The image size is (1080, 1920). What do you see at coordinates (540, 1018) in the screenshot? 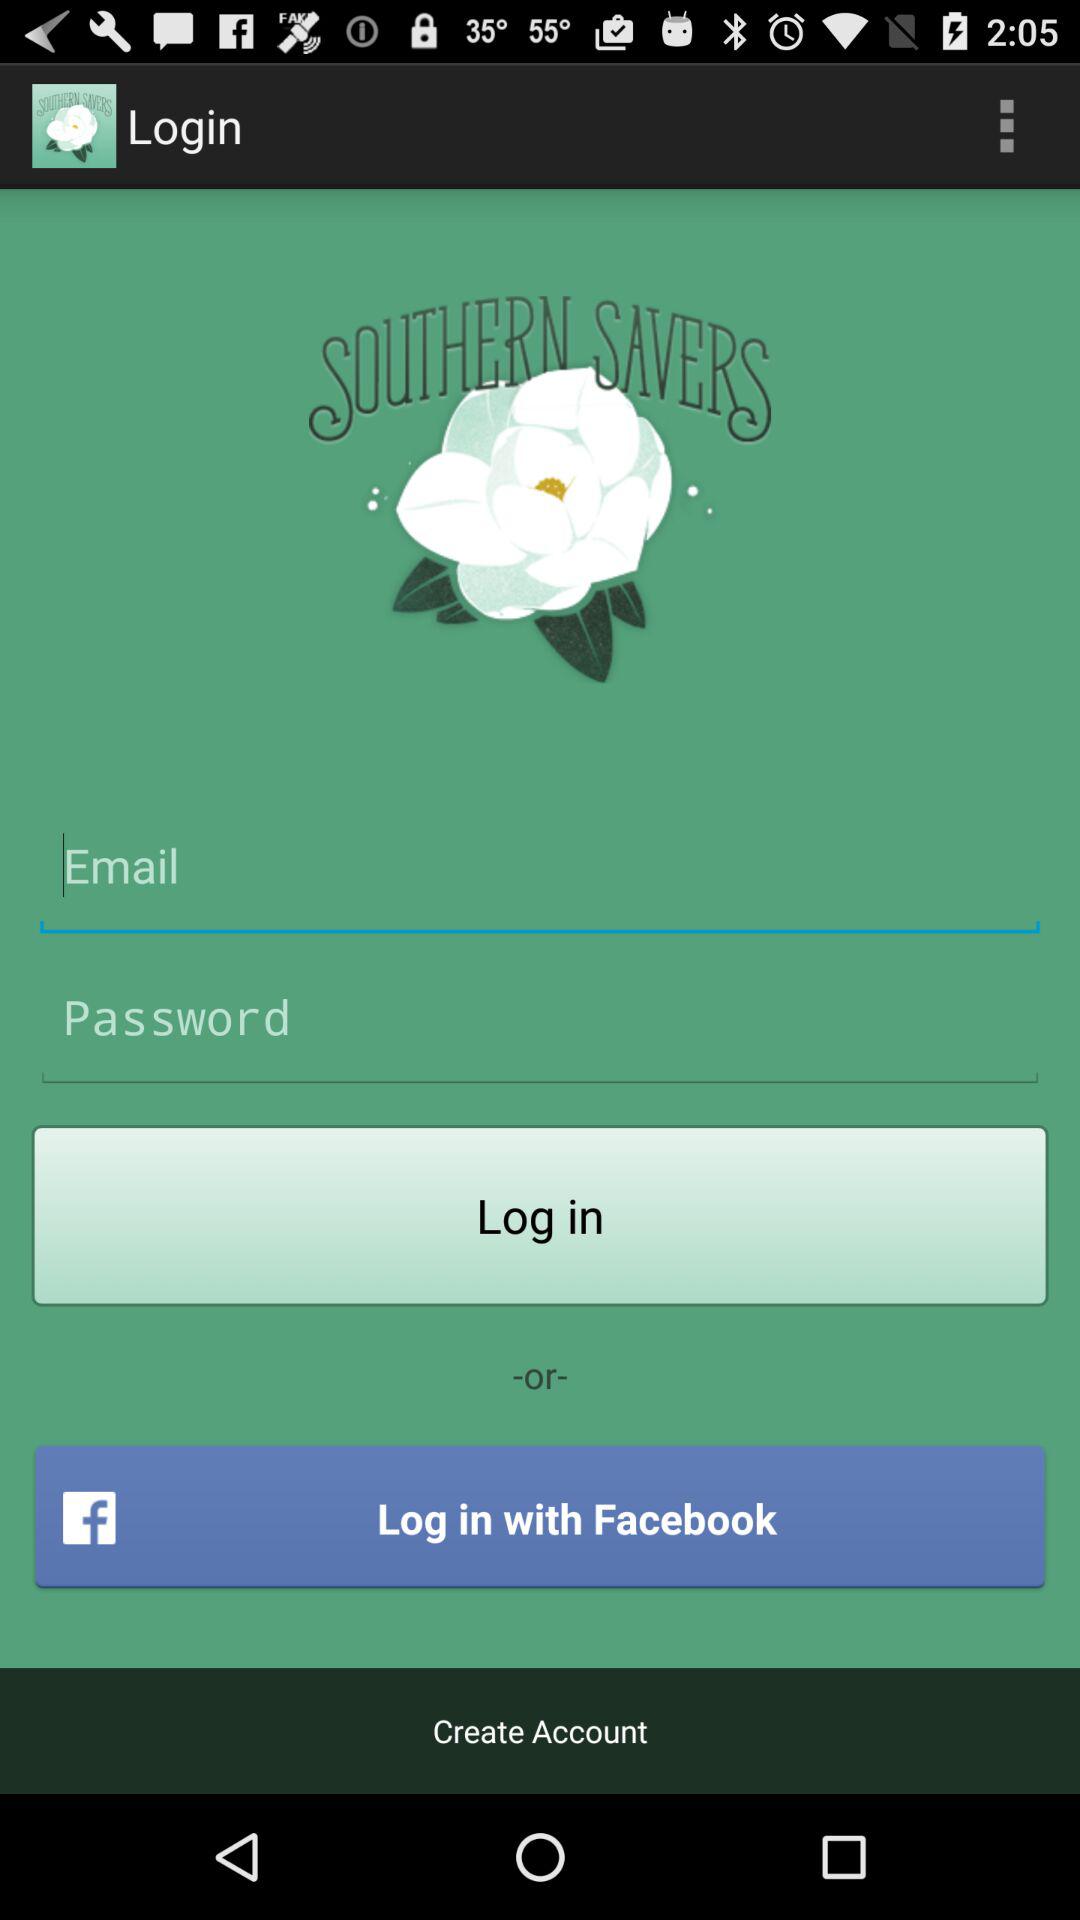
I see `text field to type password` at bounding box center [540, 1018].